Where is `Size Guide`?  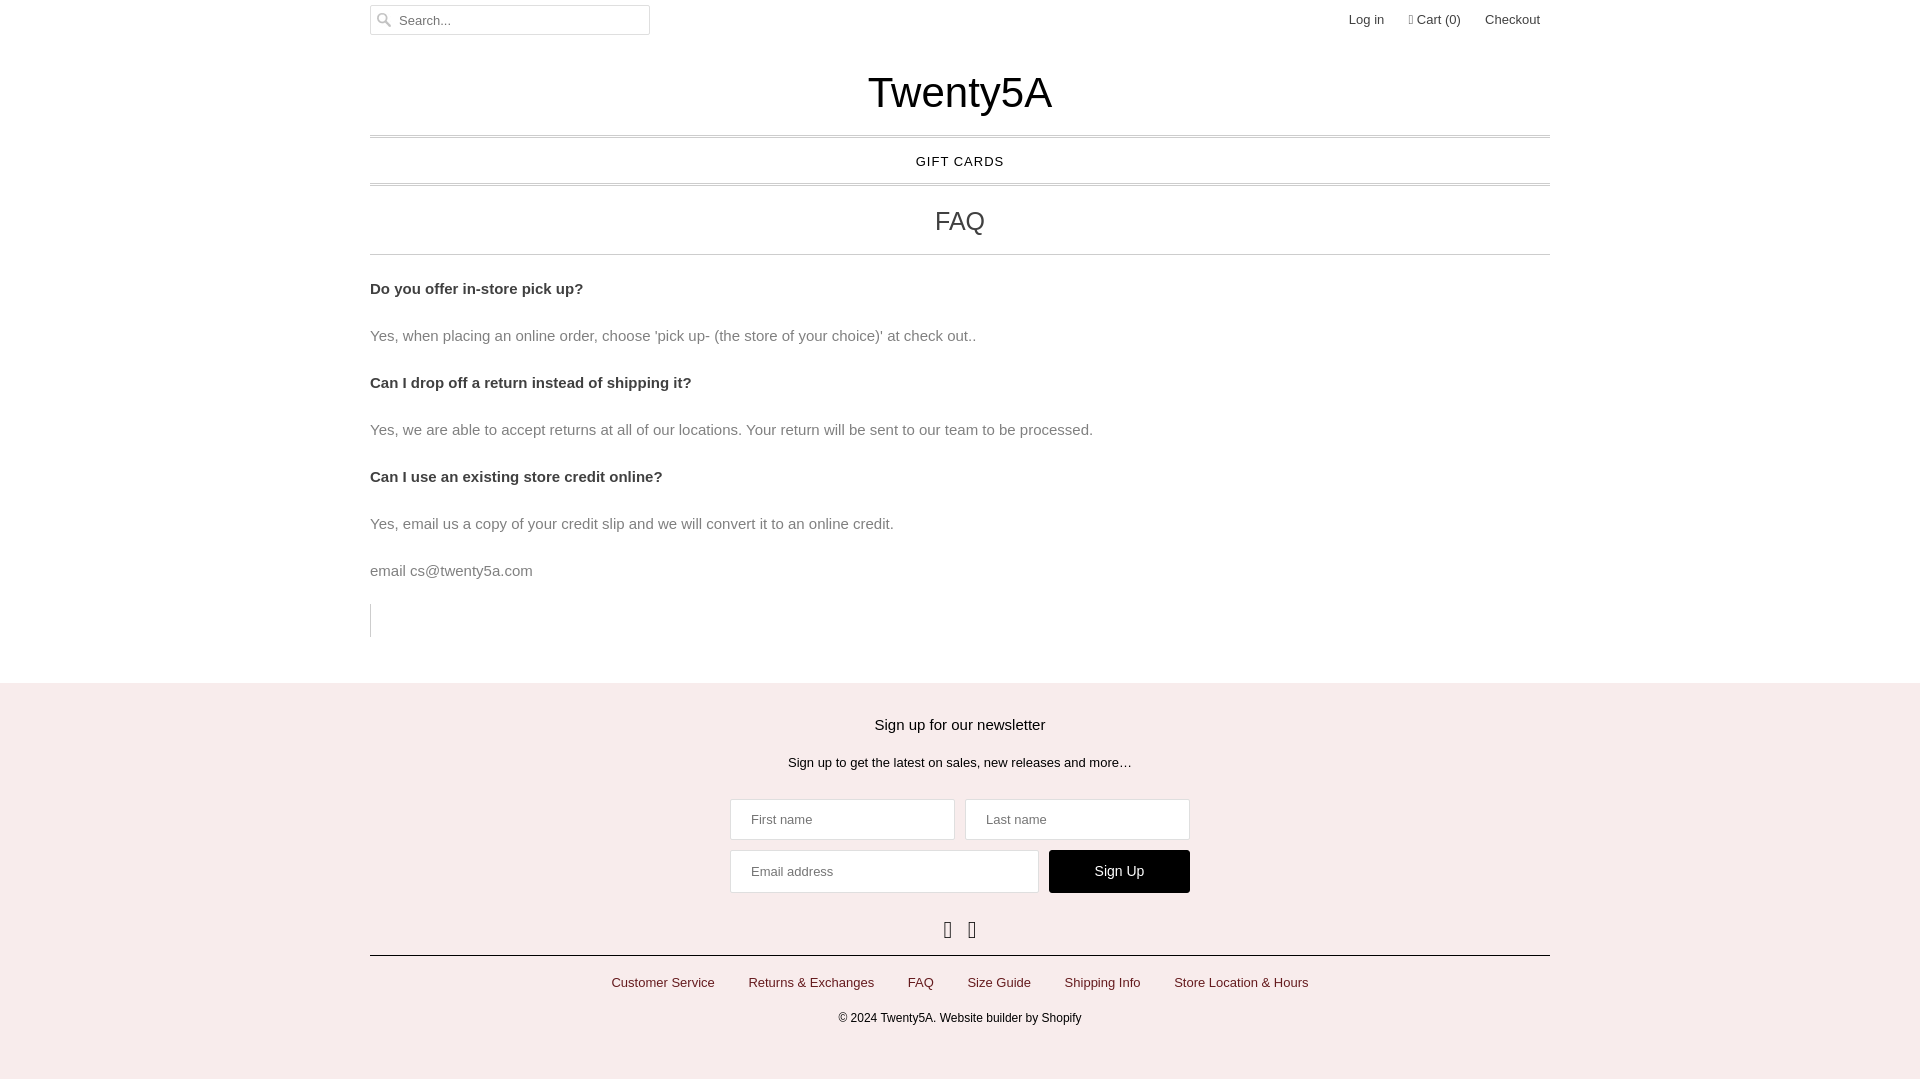 Size Guide is located at coordinates (999, 982).